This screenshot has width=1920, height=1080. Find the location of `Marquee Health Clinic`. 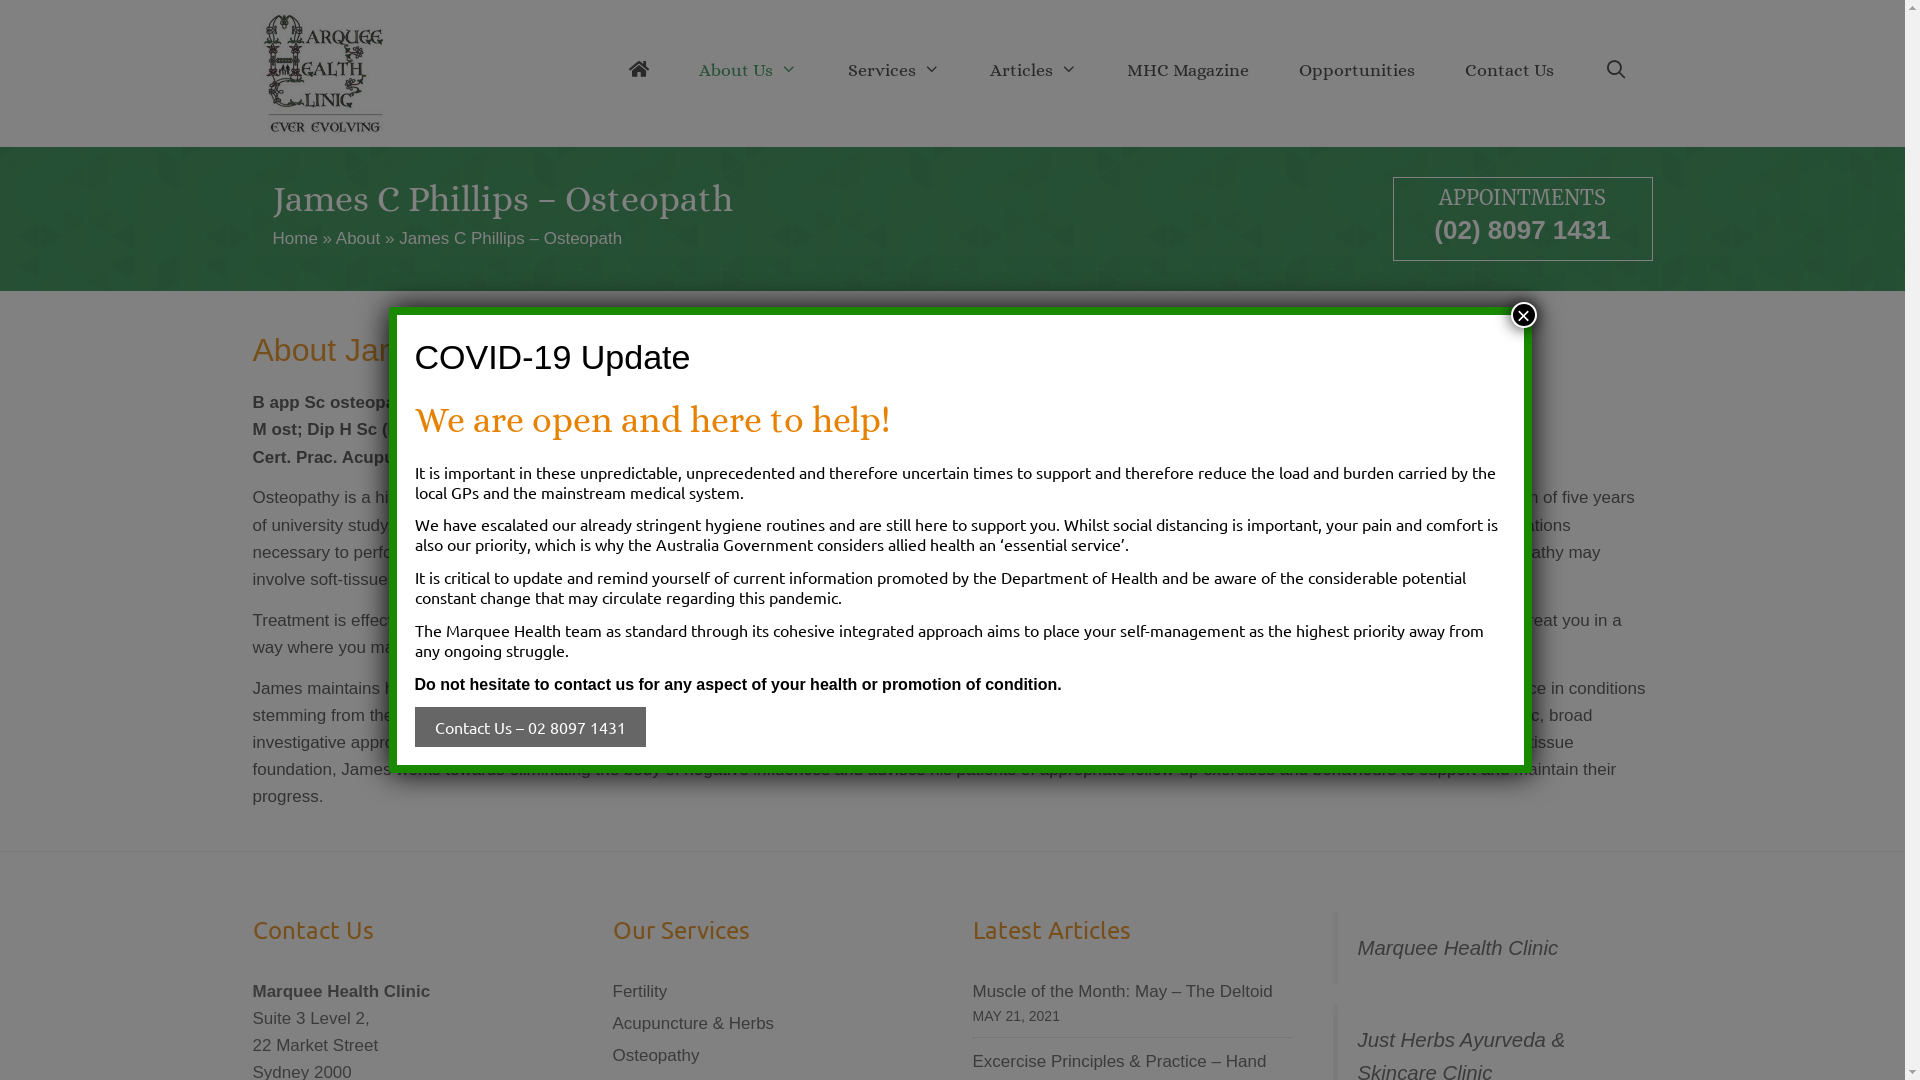

Marquee Health Clinic is located at coordinates (1458, 948).